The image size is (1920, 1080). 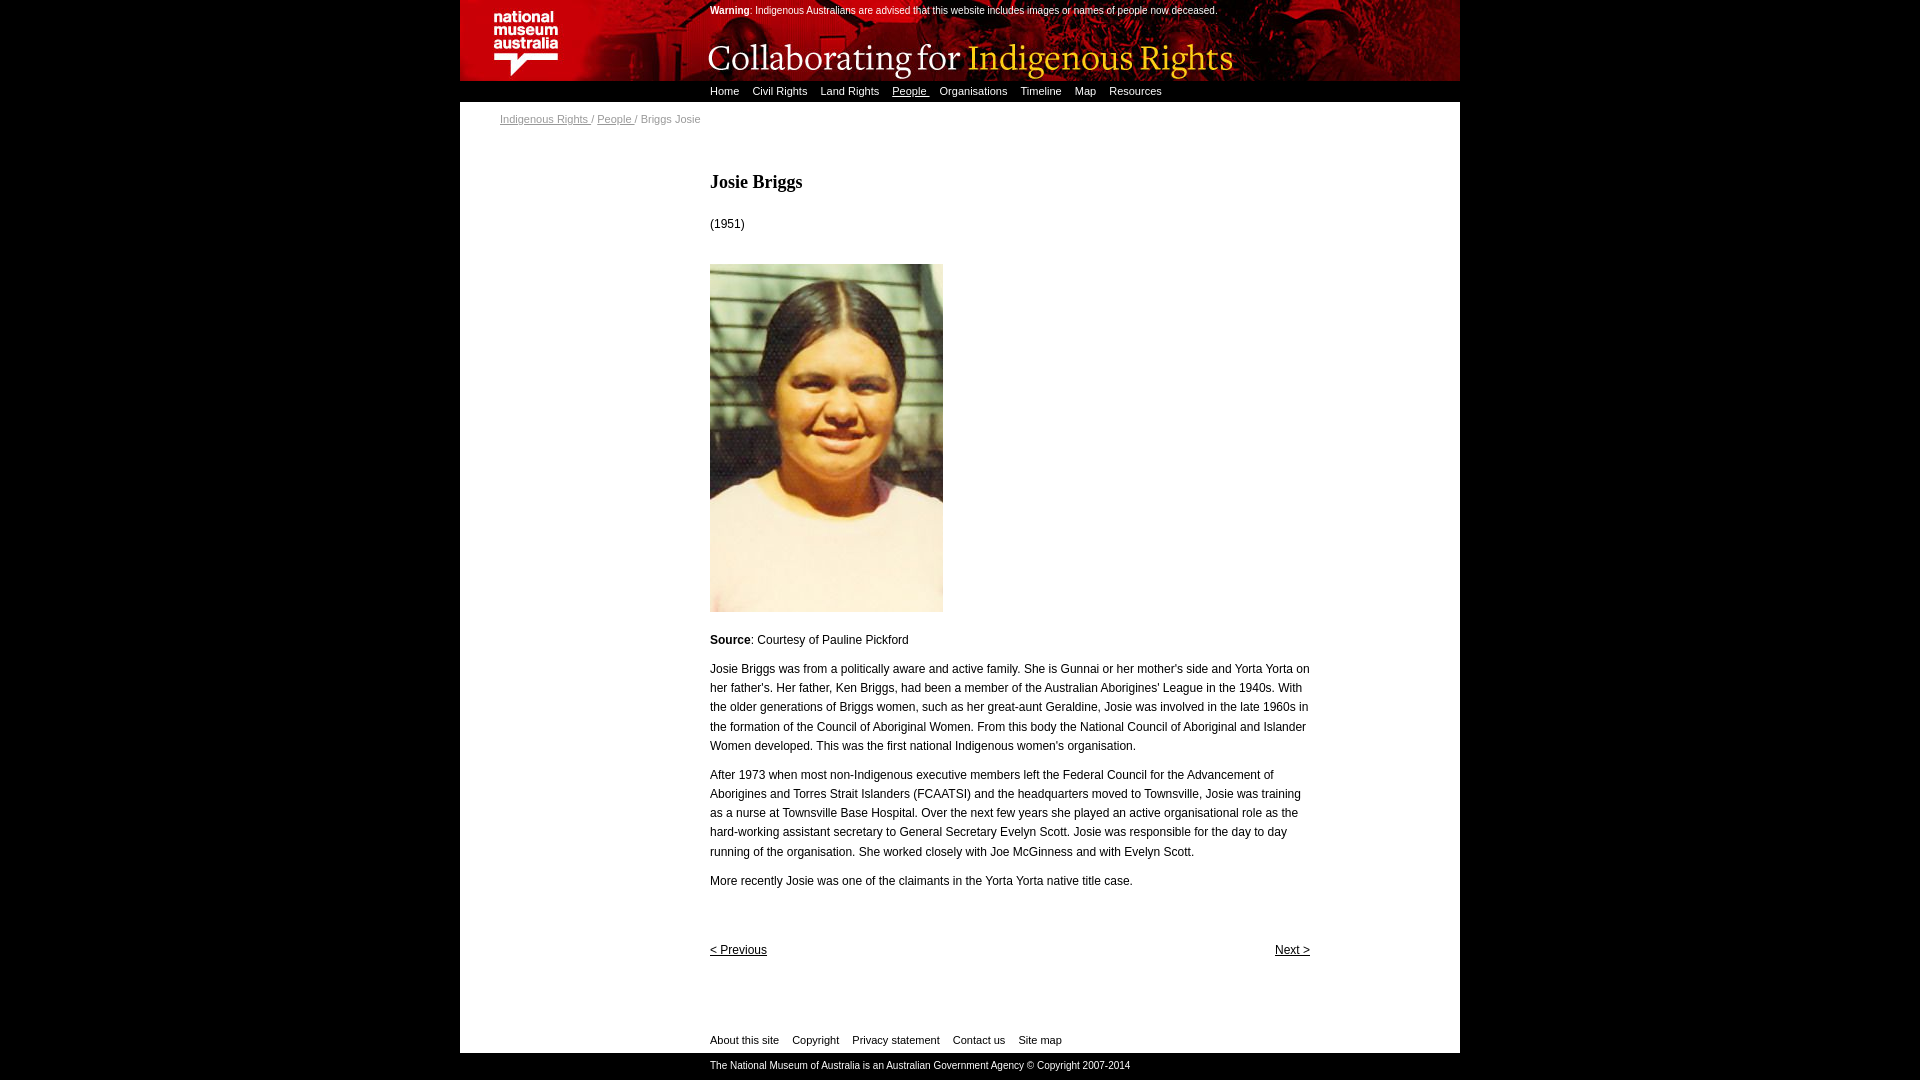 I want to click on About this site, so click(x=744, y=1040).